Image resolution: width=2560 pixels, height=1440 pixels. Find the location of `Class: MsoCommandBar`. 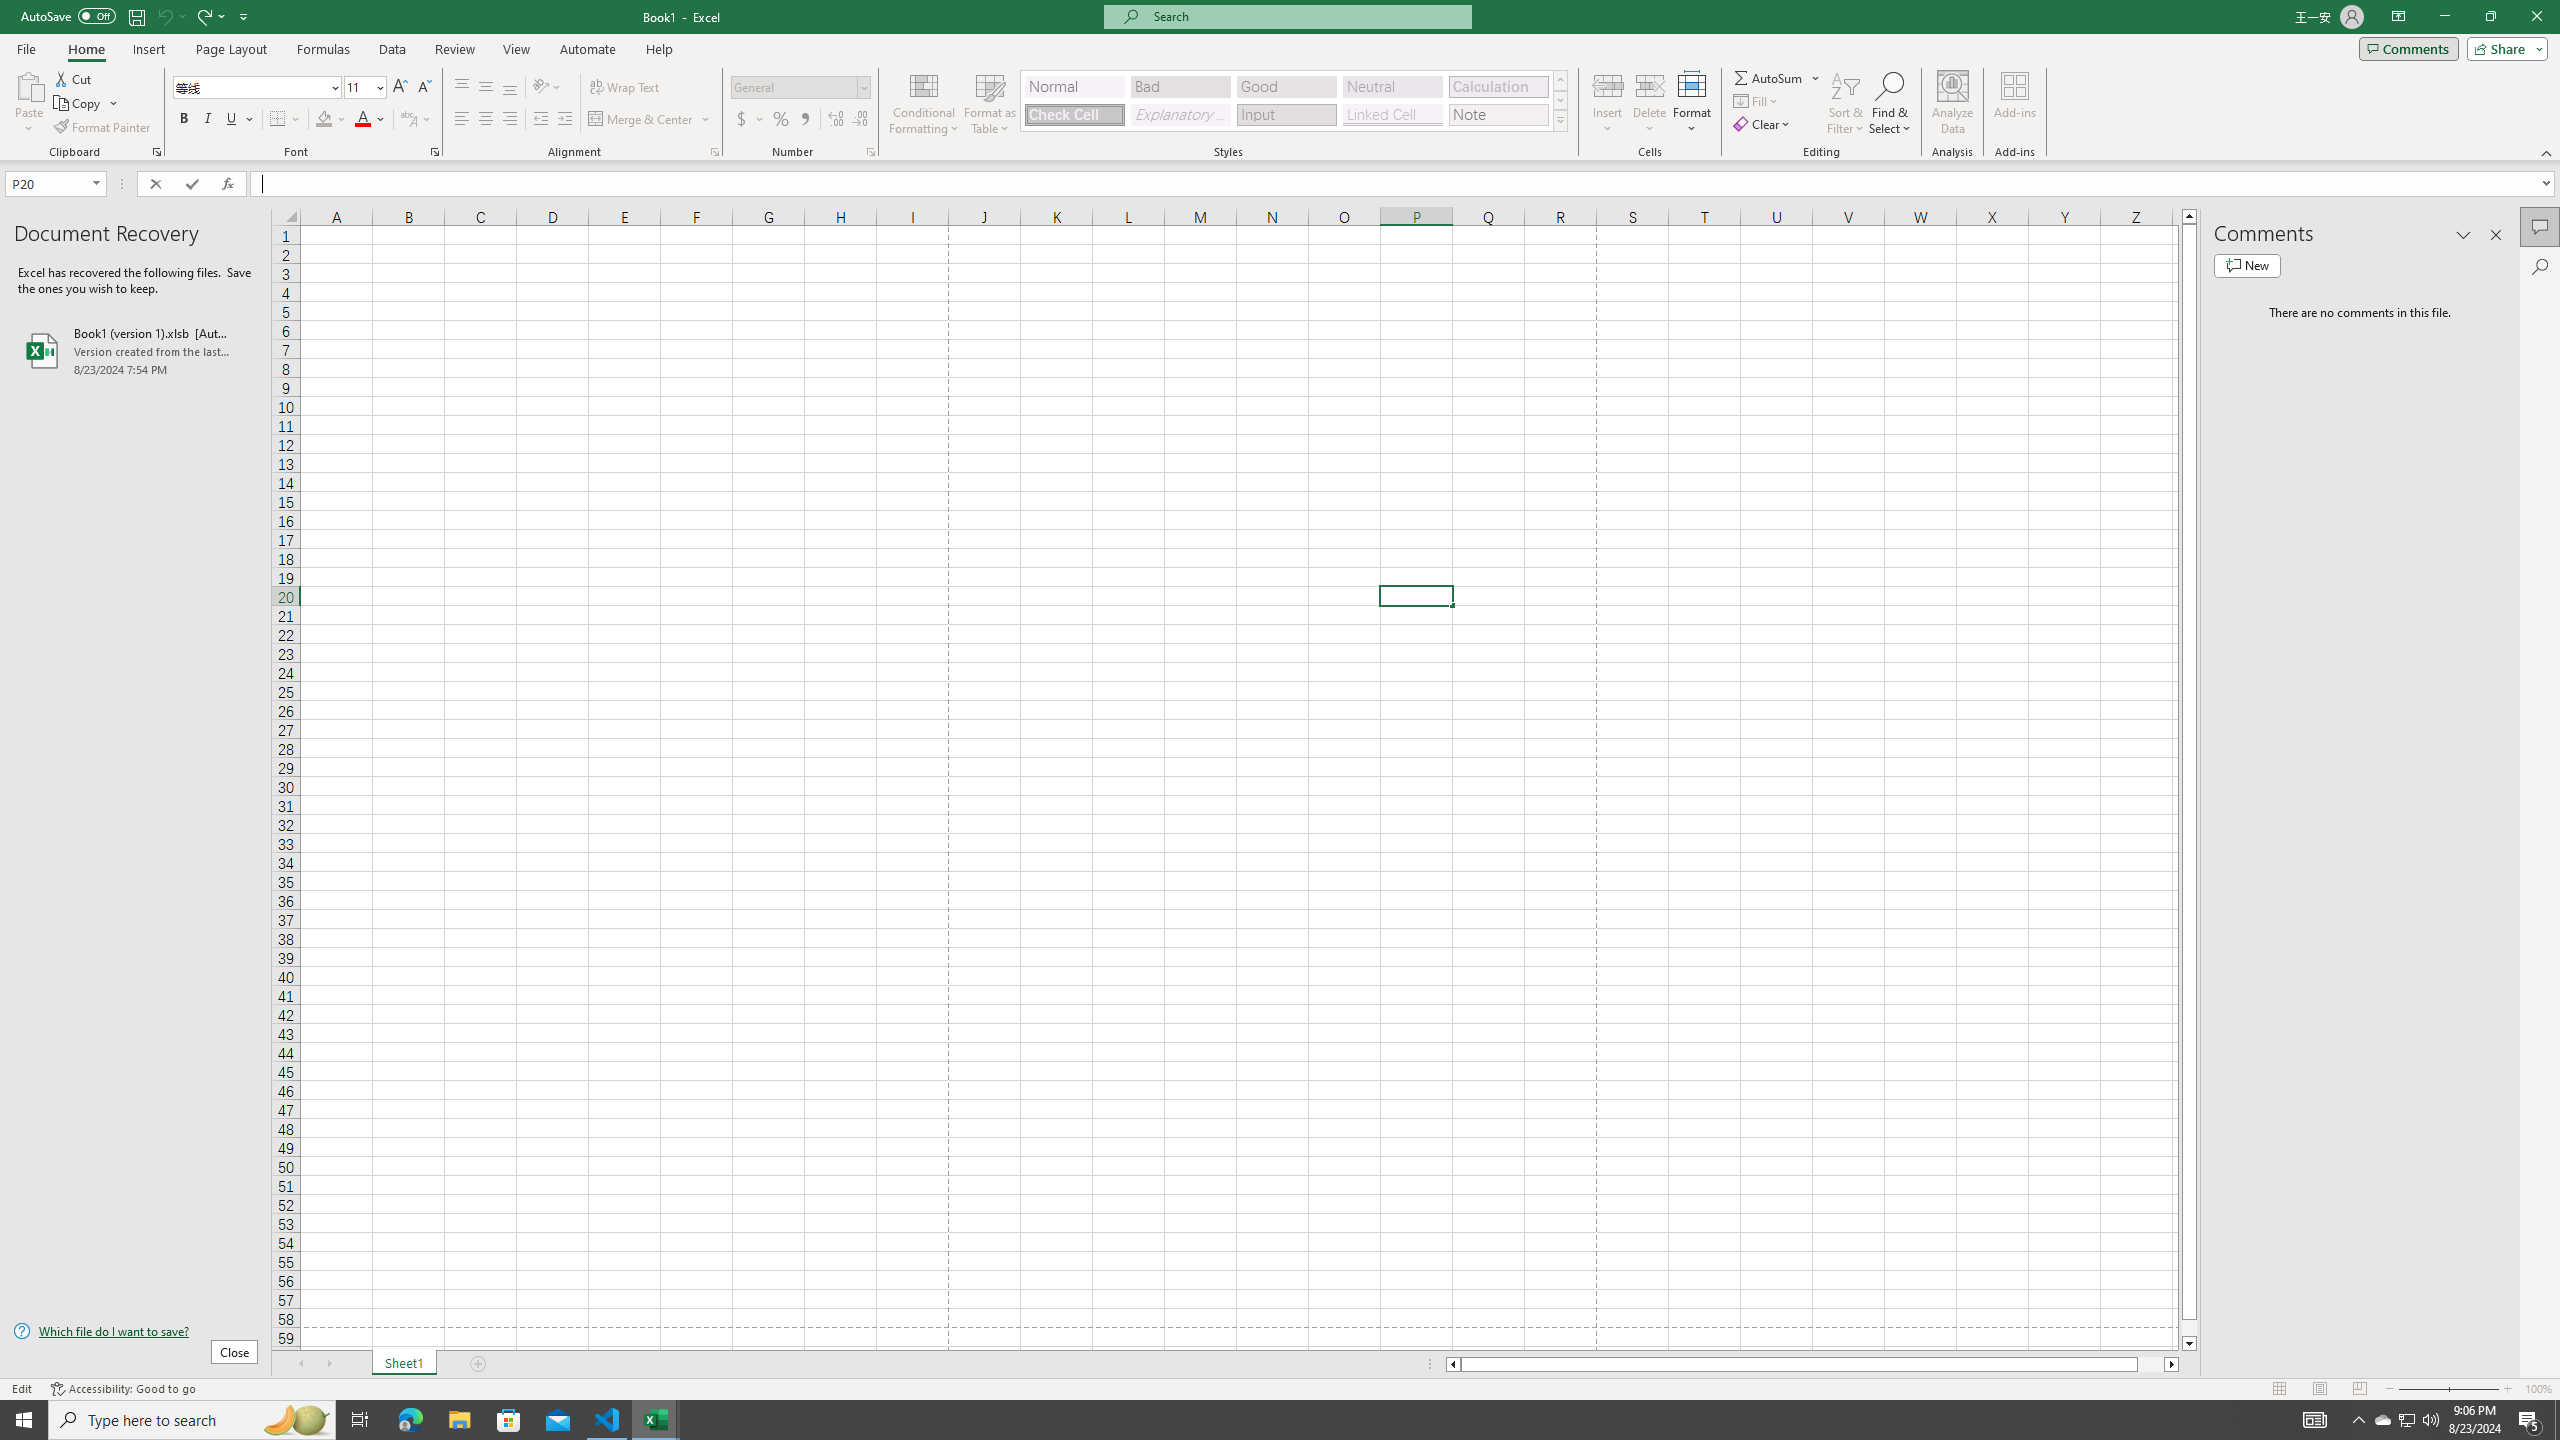

Class: MsoCommandBar is located at coordinates (1280, 80).